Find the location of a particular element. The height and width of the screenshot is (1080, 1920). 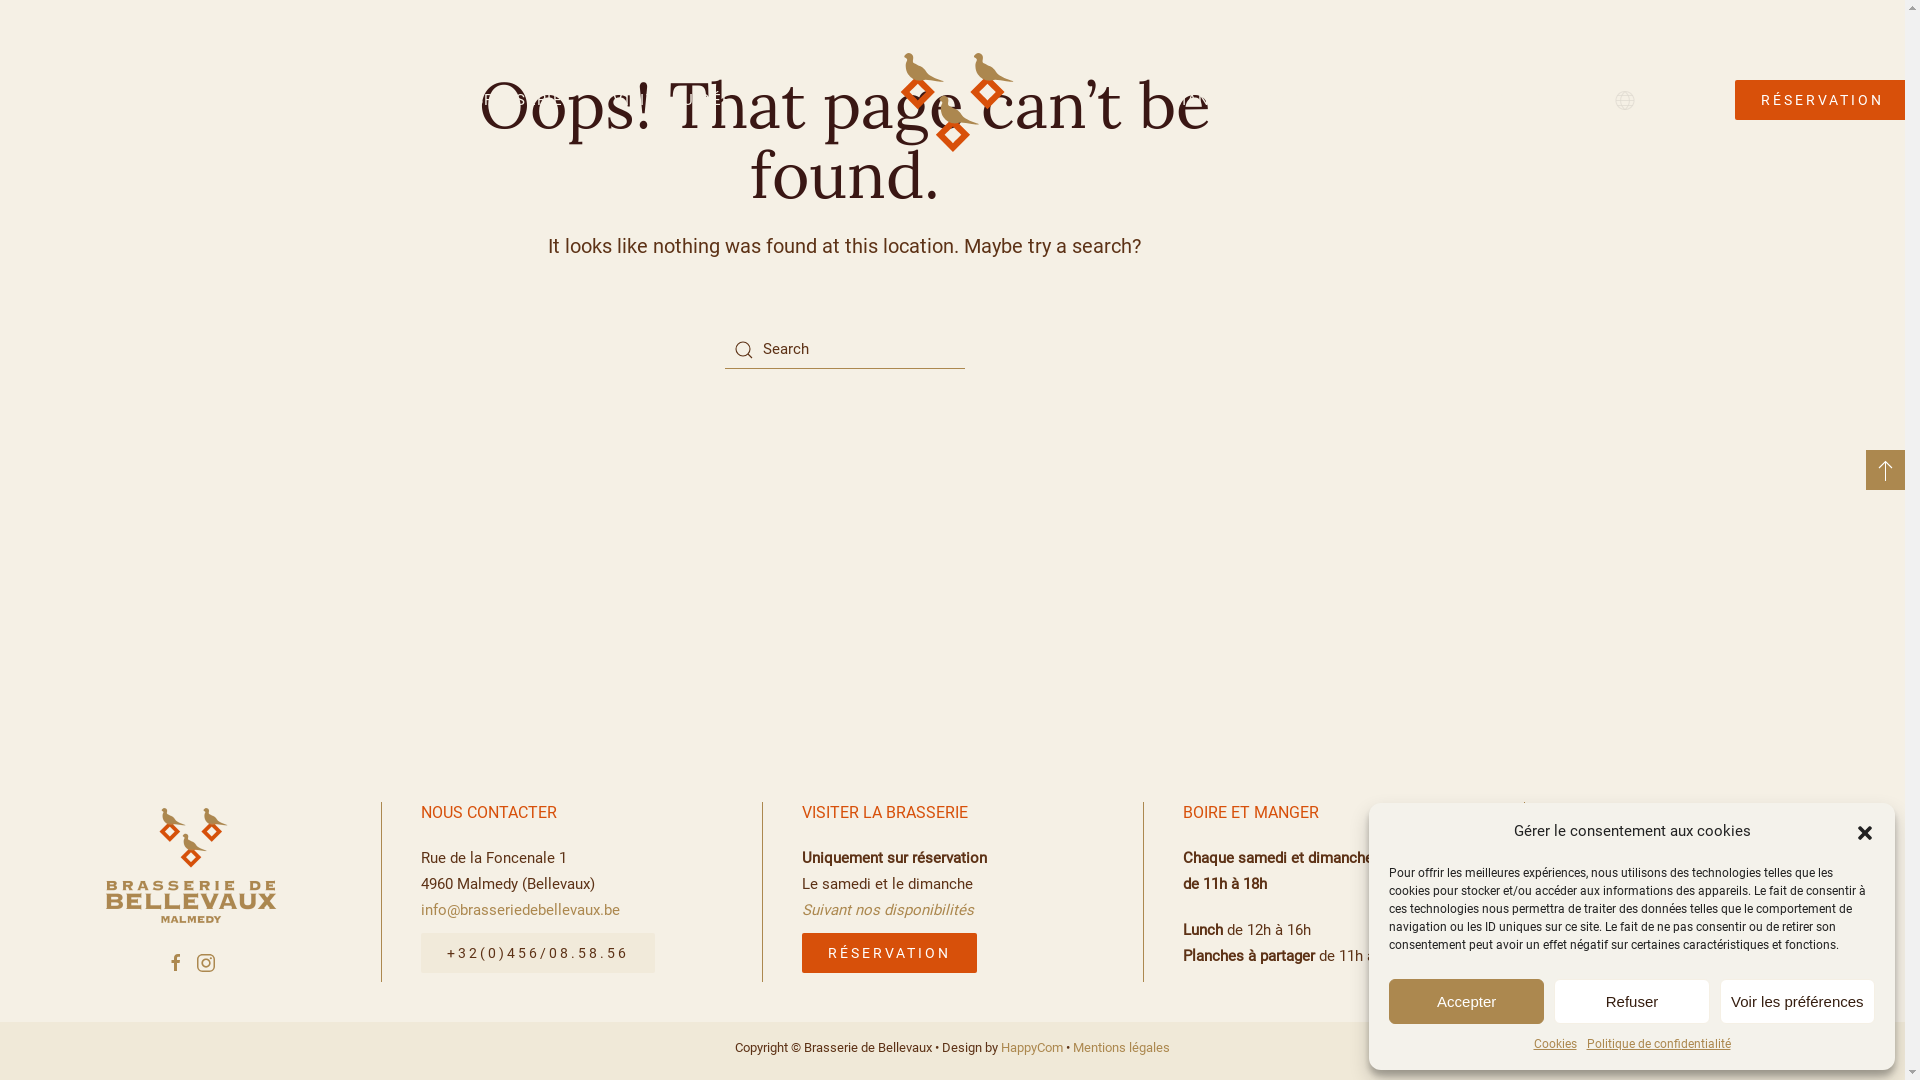

Refuser is located at coordinates (1632, 1002).